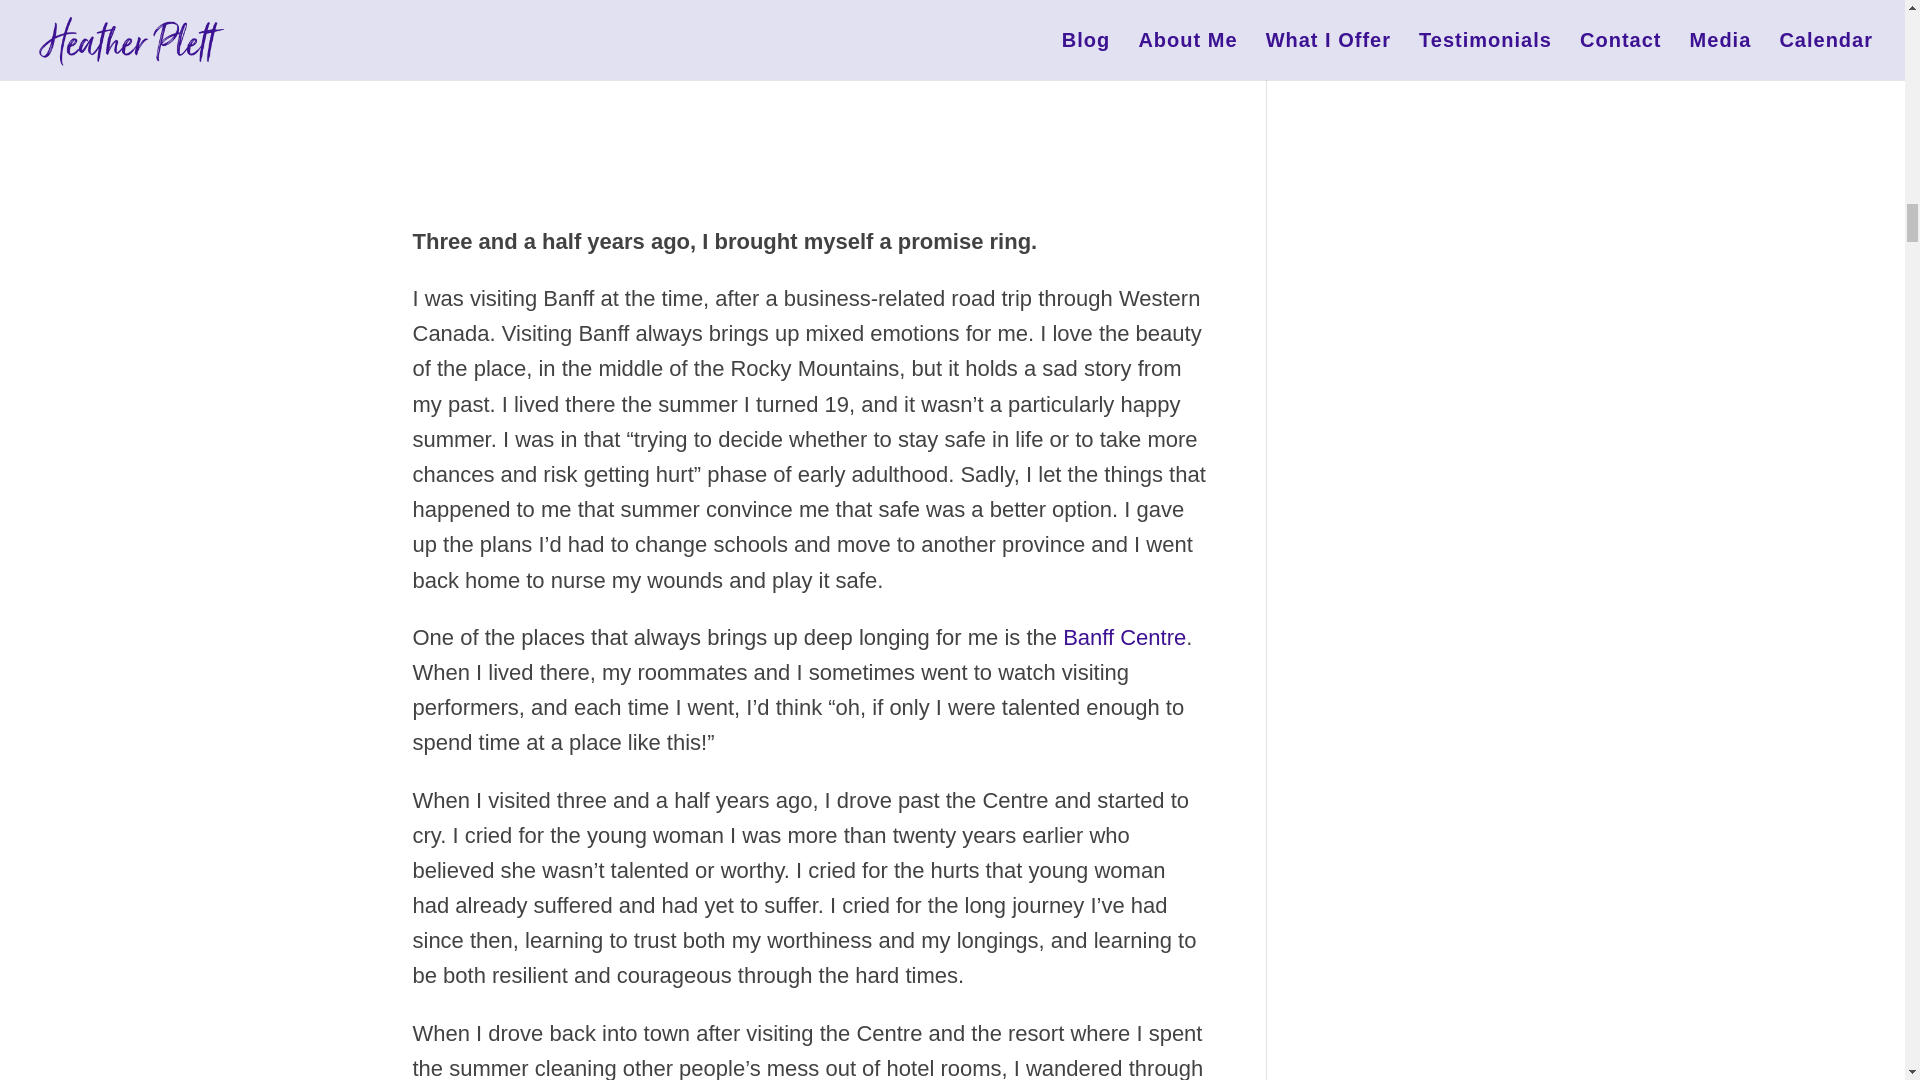  I want to click on Banff Centre, so click(1124, 638).